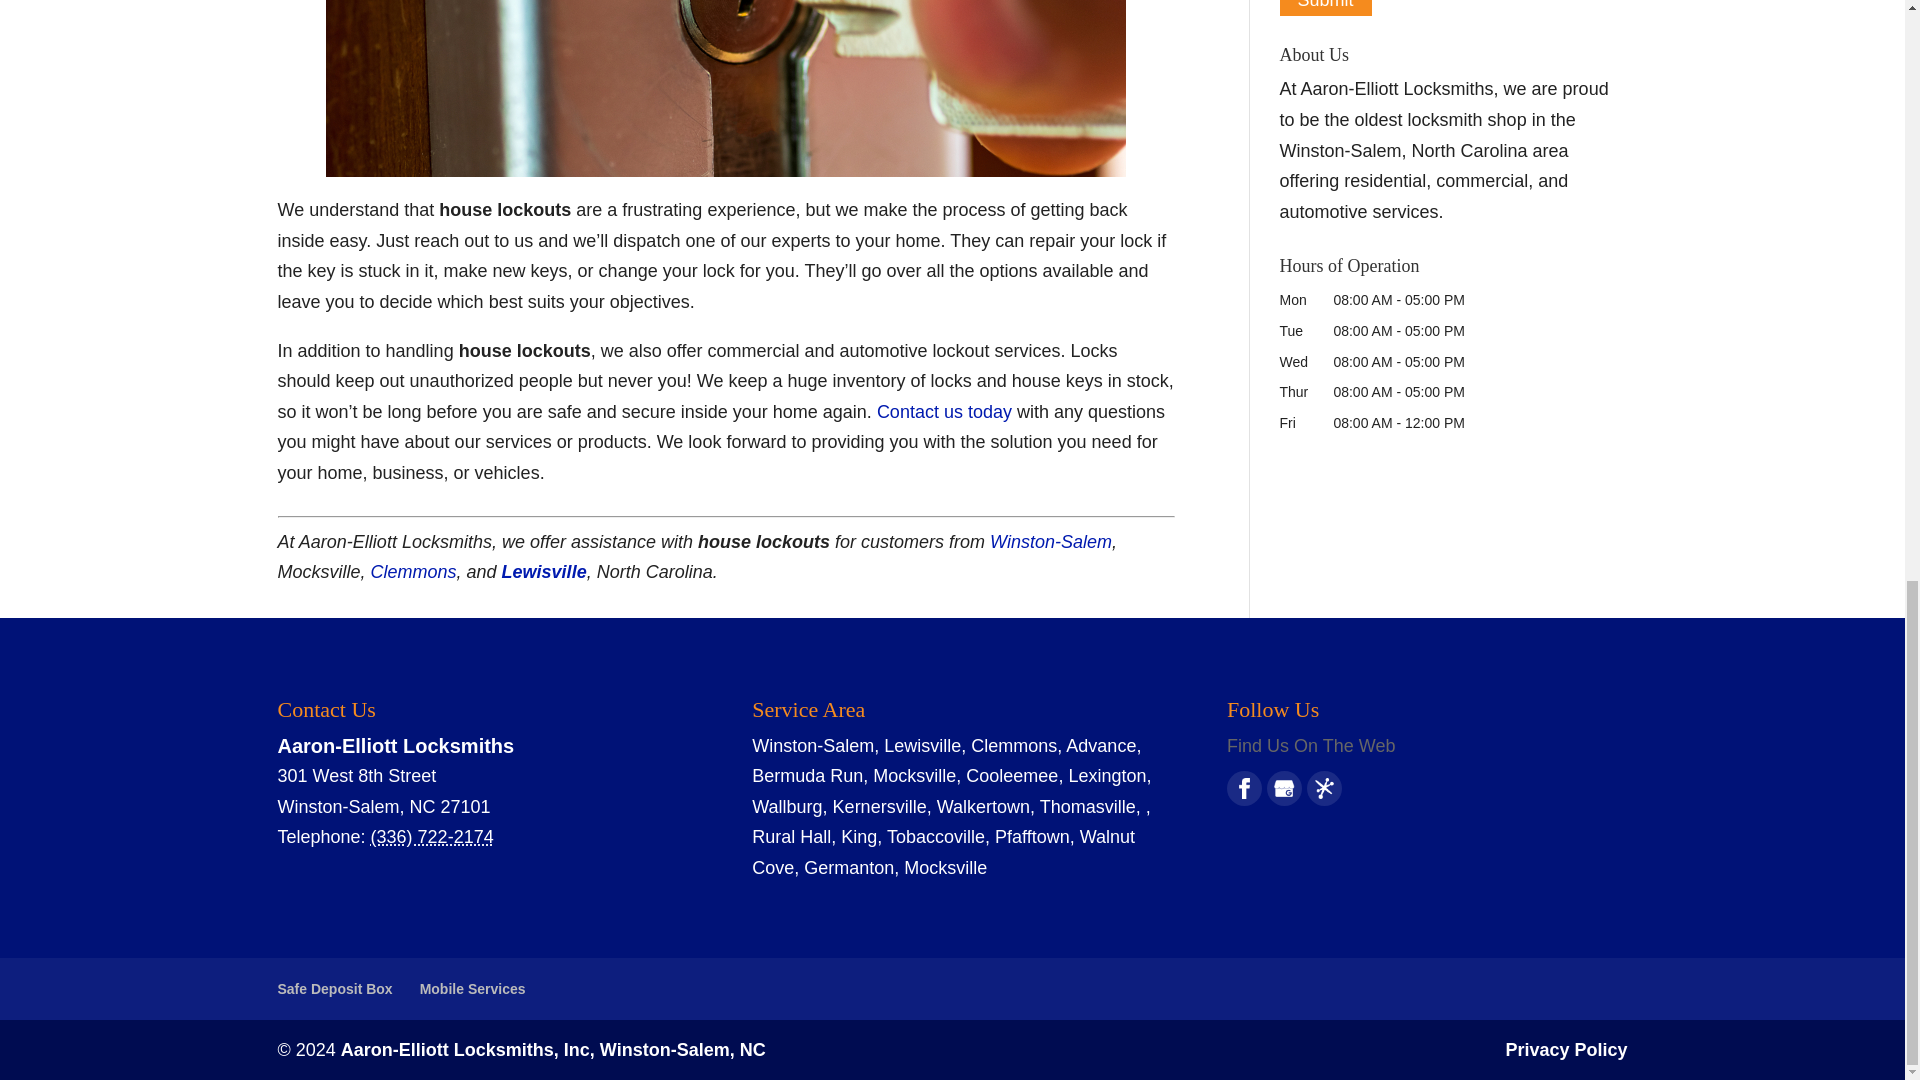  Describe the element at coordinates (544, 572) in the screenshot. I see `Lewisville` at that location.